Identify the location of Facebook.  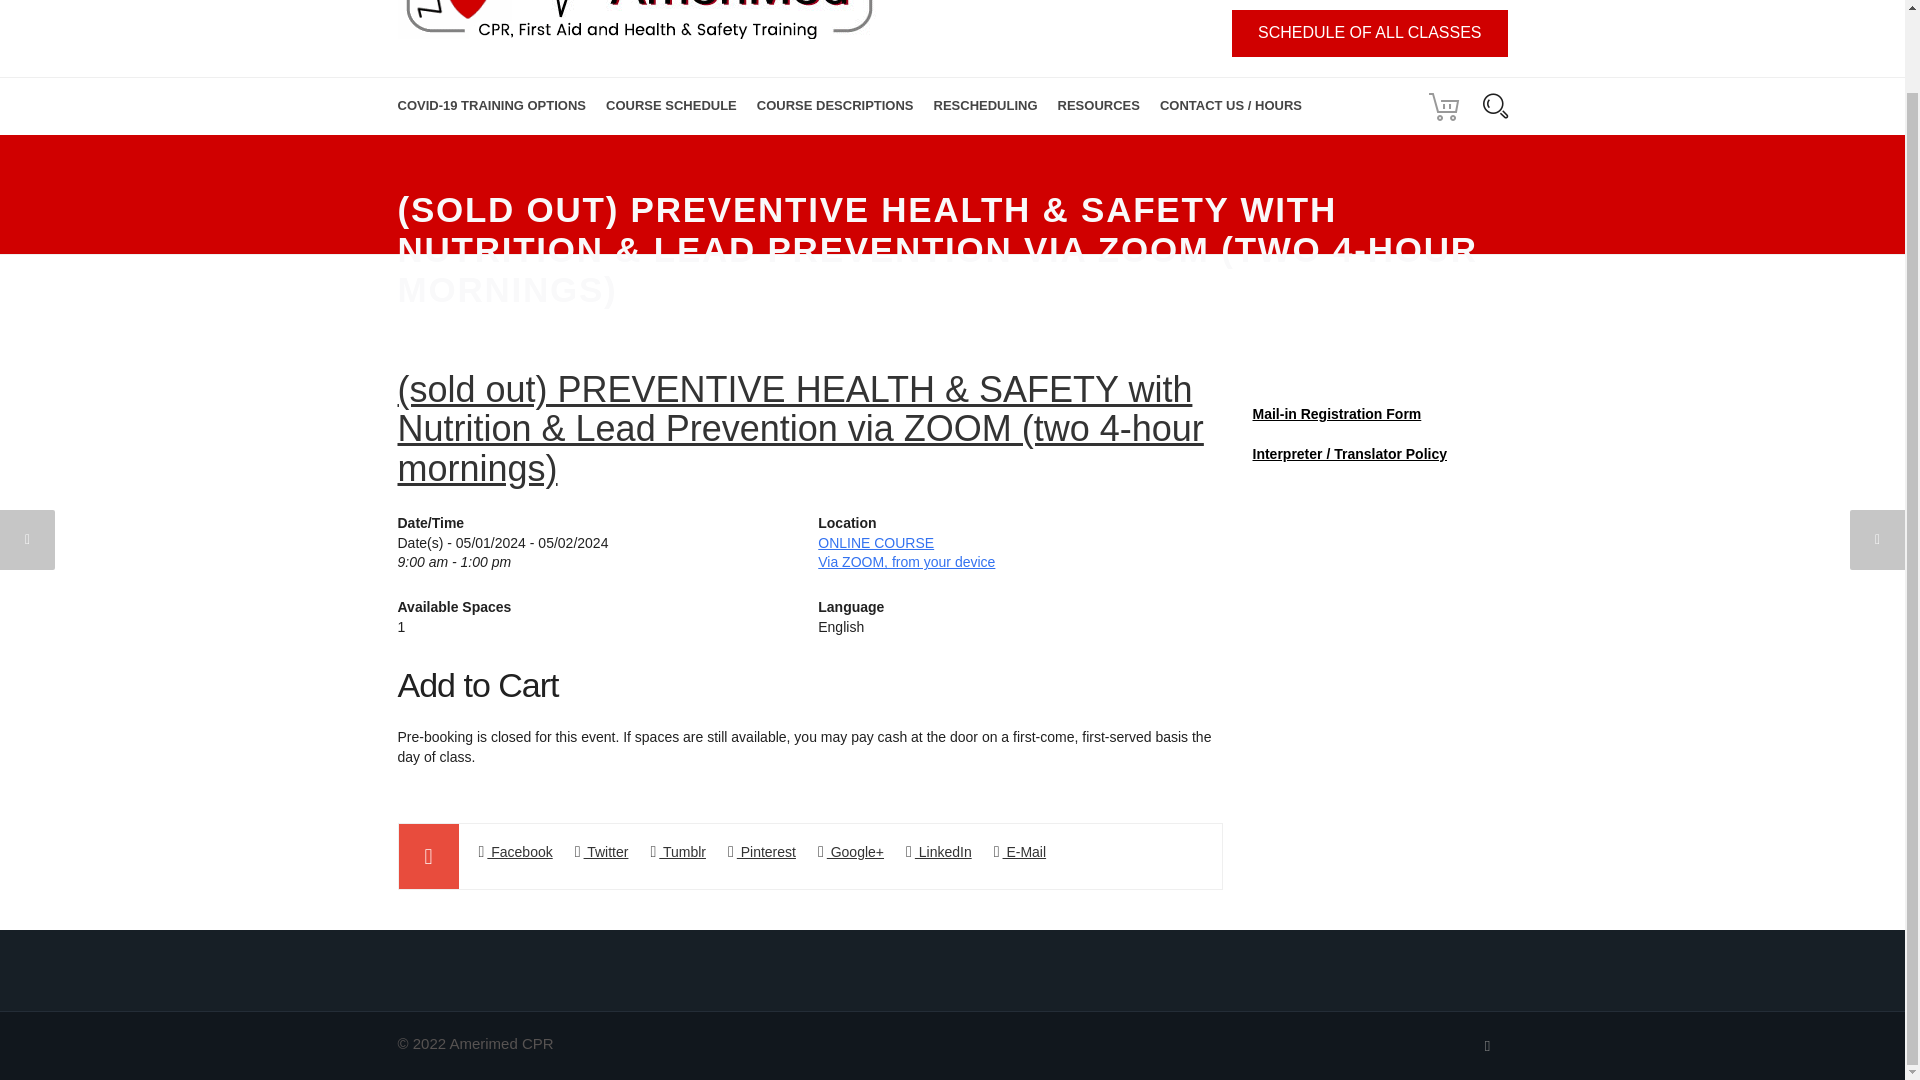
(515, 852).